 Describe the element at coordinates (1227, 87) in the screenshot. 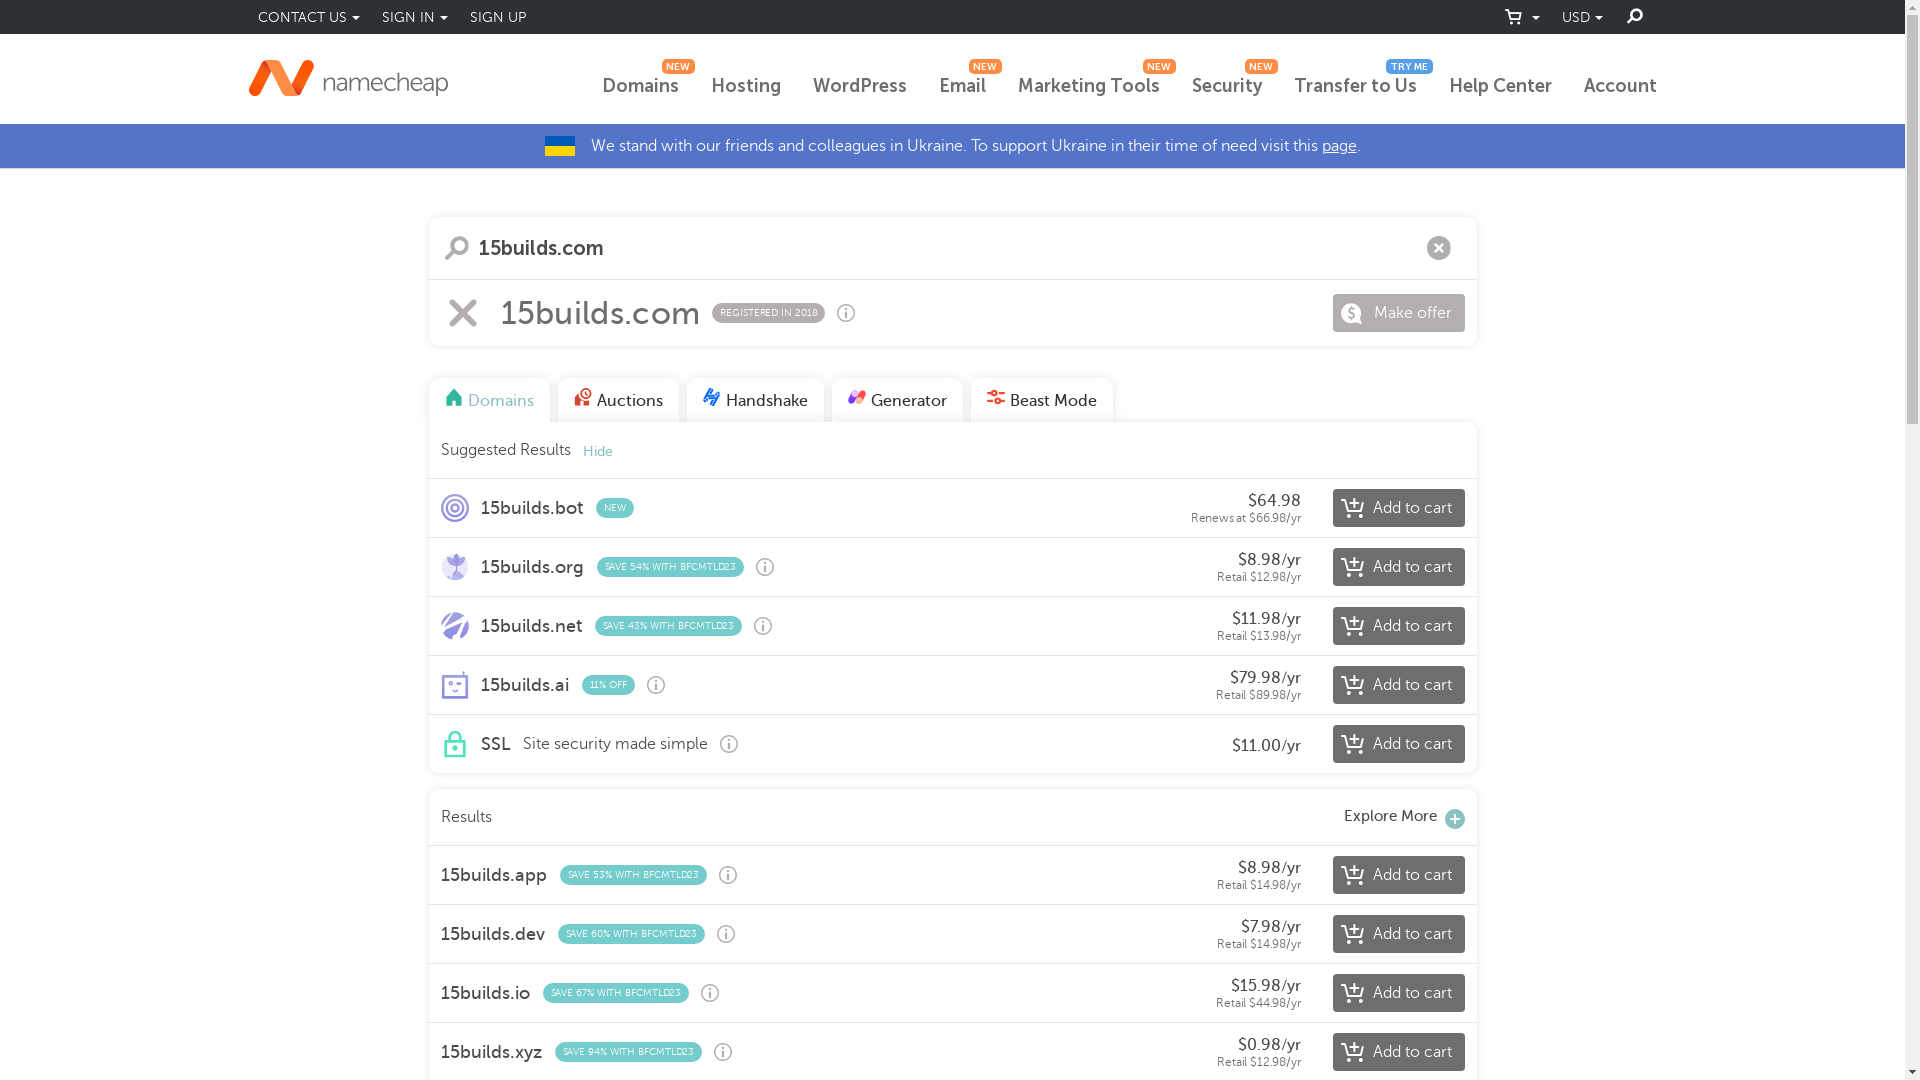

I see `Security
NEW` at that location.